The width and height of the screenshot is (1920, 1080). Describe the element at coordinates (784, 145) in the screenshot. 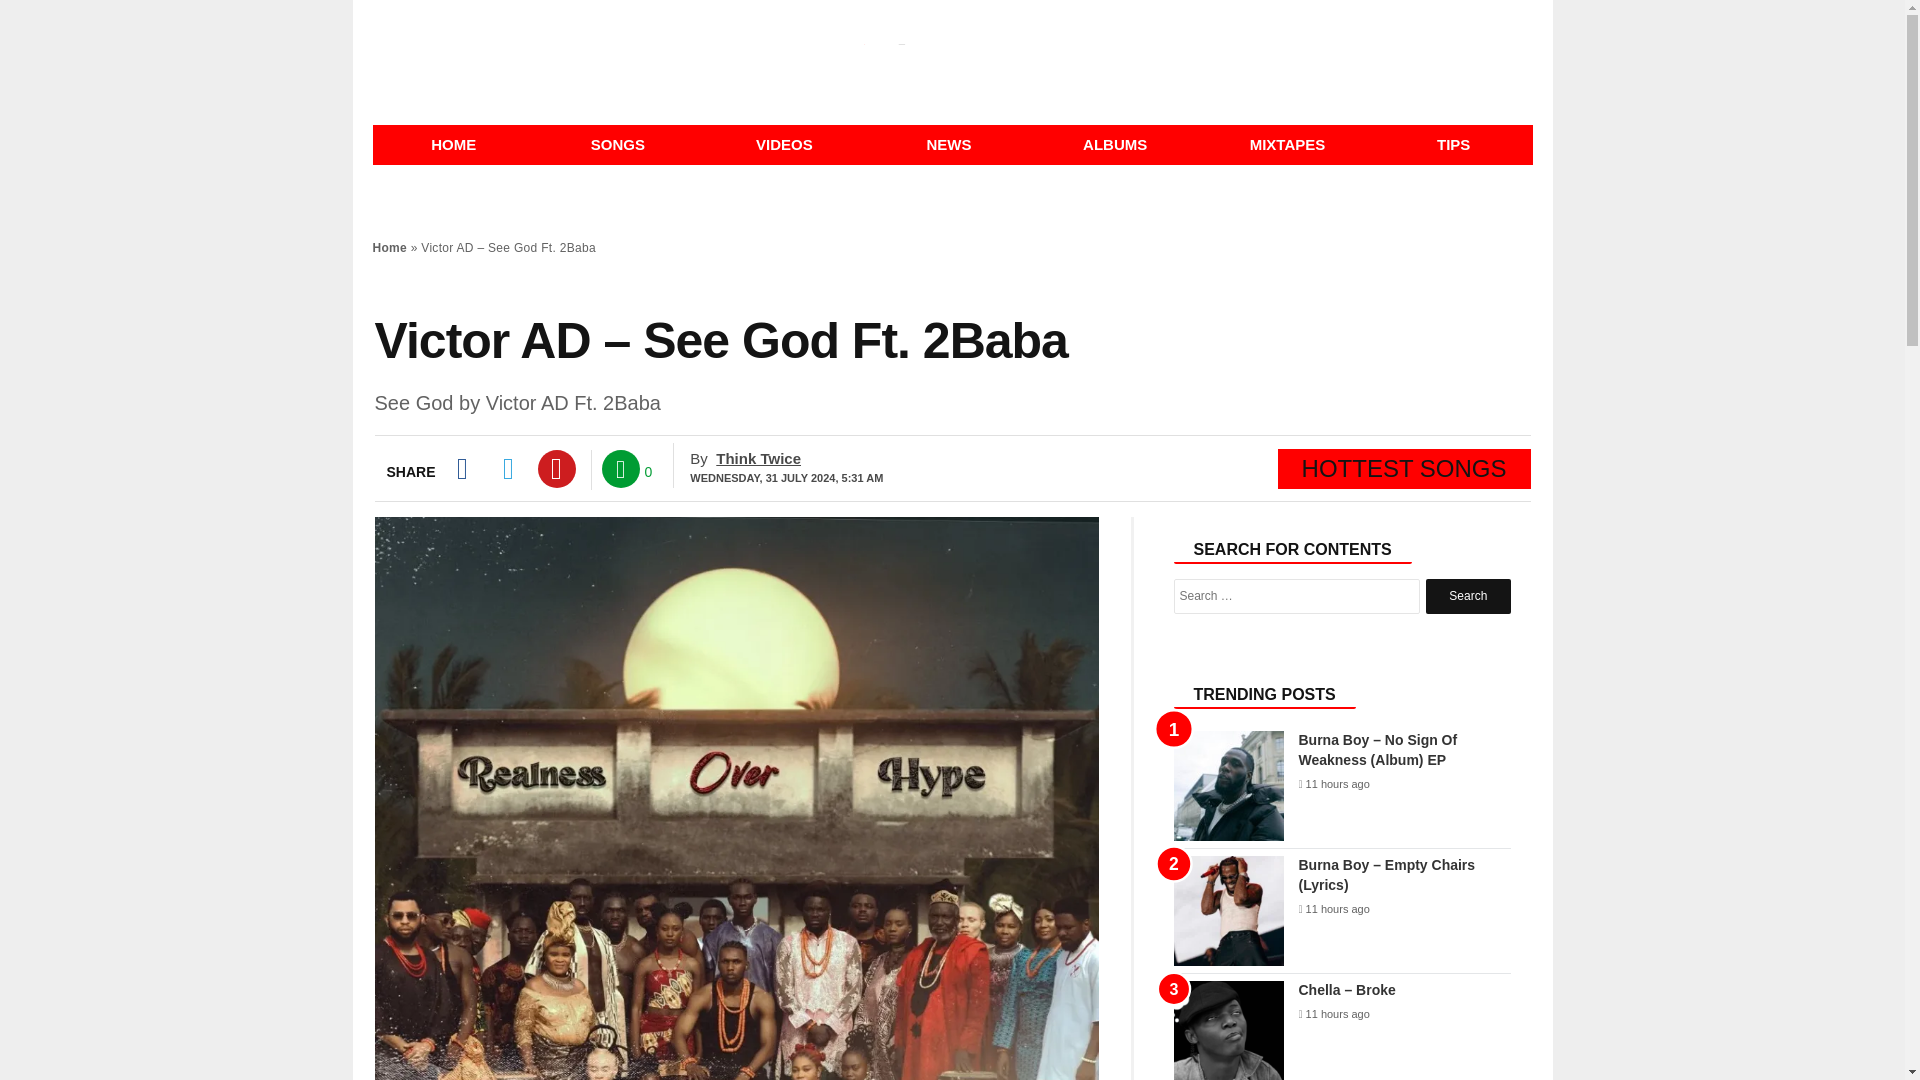

I see `VIDEOS` at that location.